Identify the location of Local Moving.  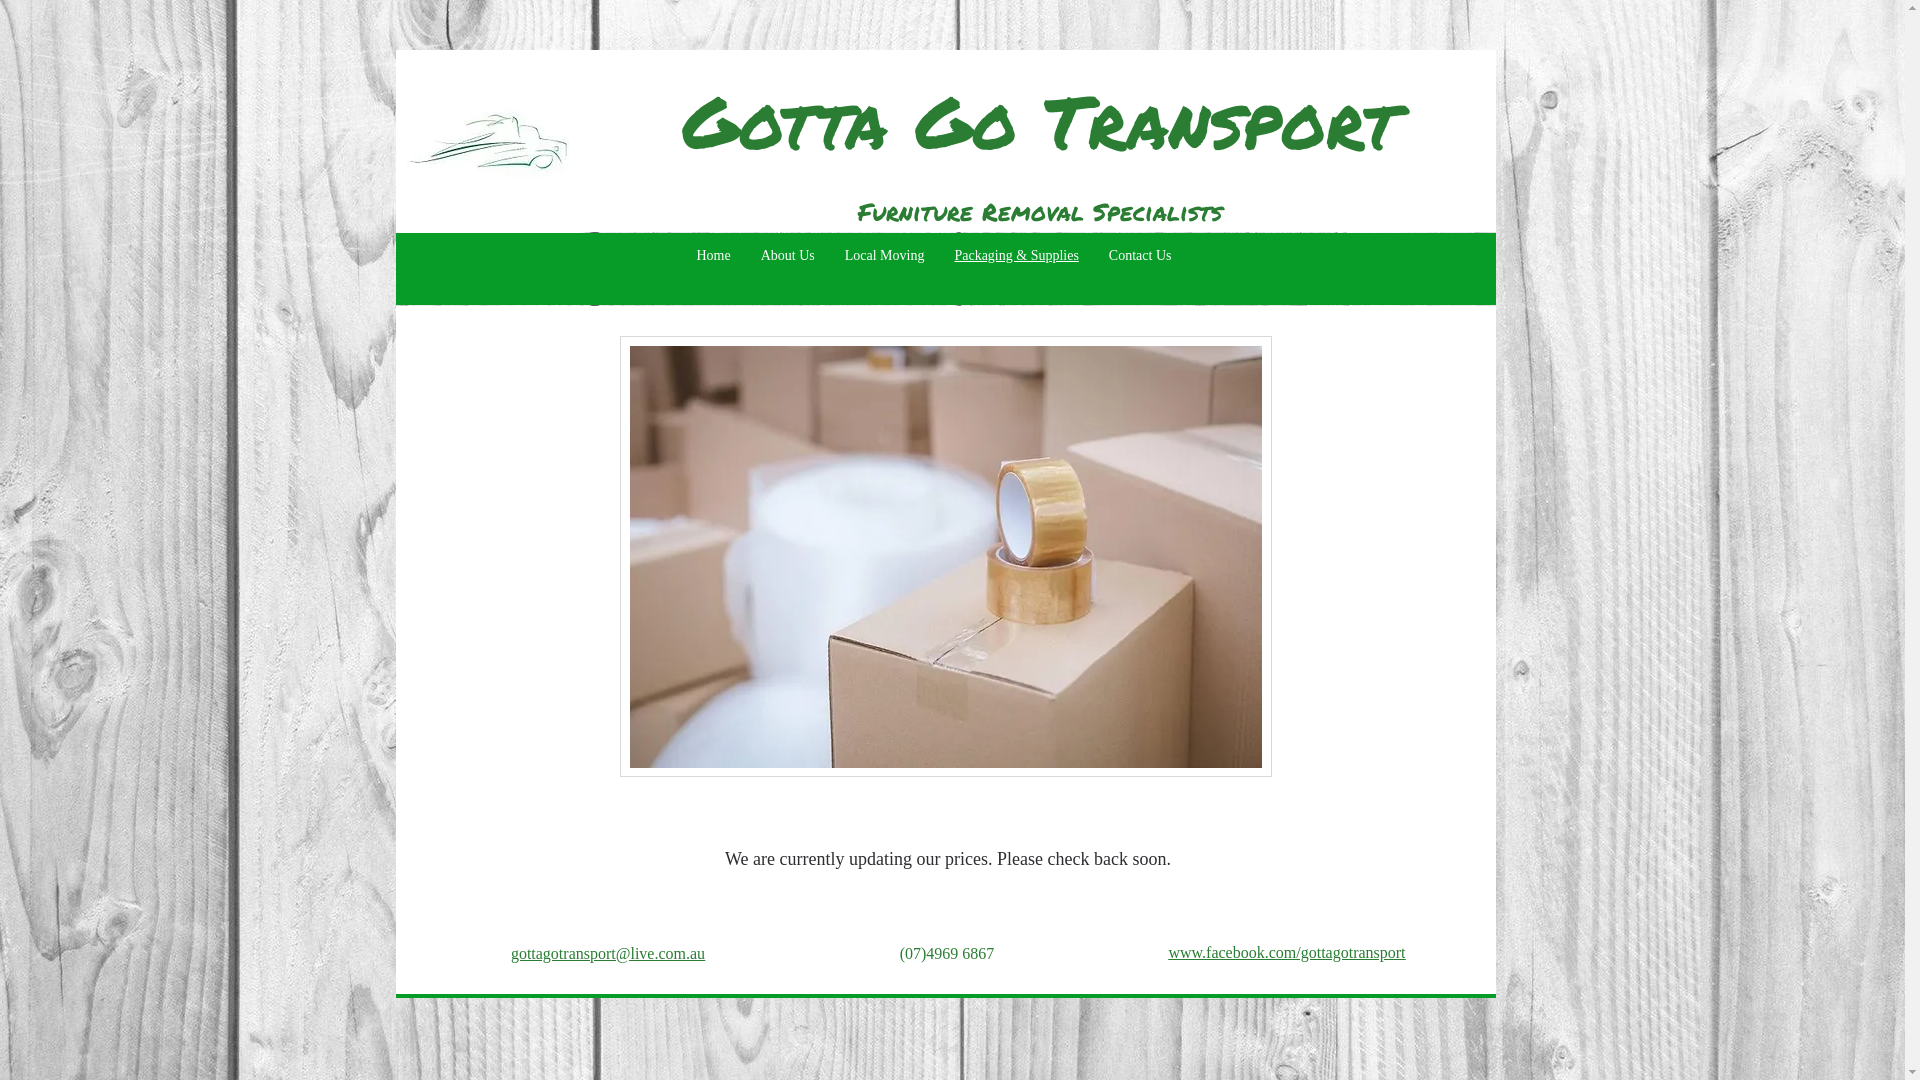
(885, 256).